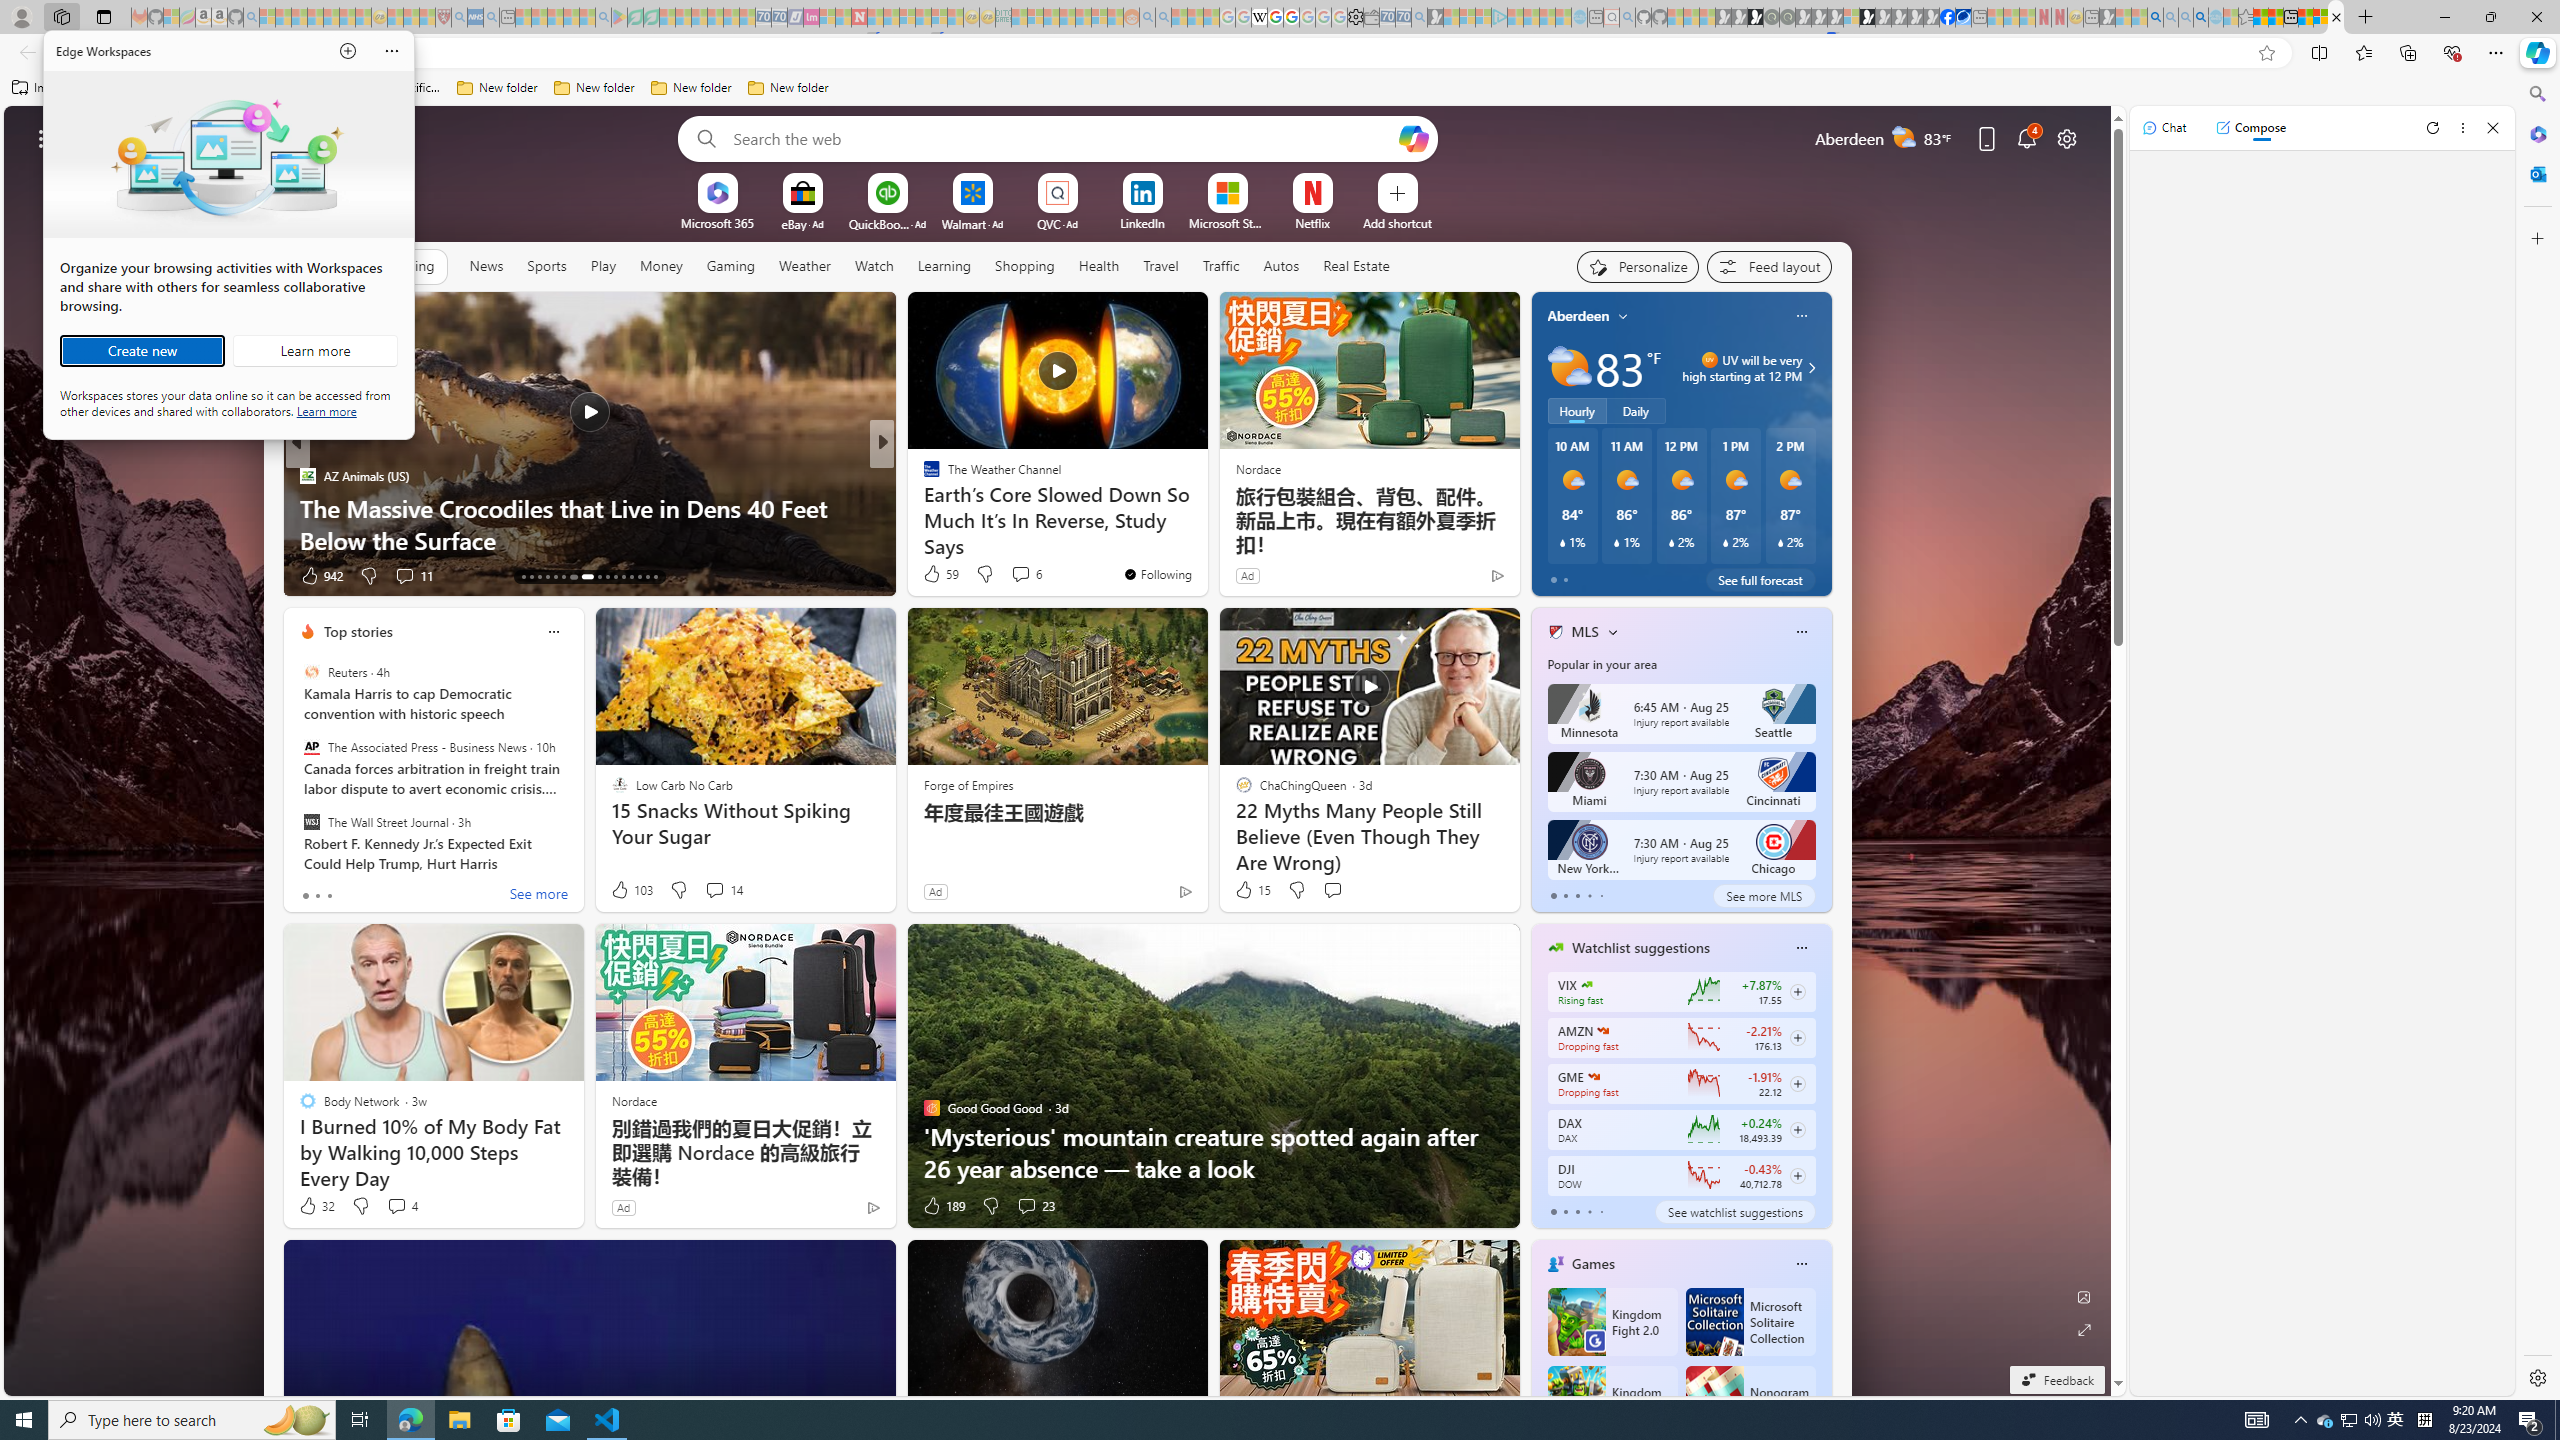  I want to click on Search highlights icon opens search home window, so click(296, 1420).